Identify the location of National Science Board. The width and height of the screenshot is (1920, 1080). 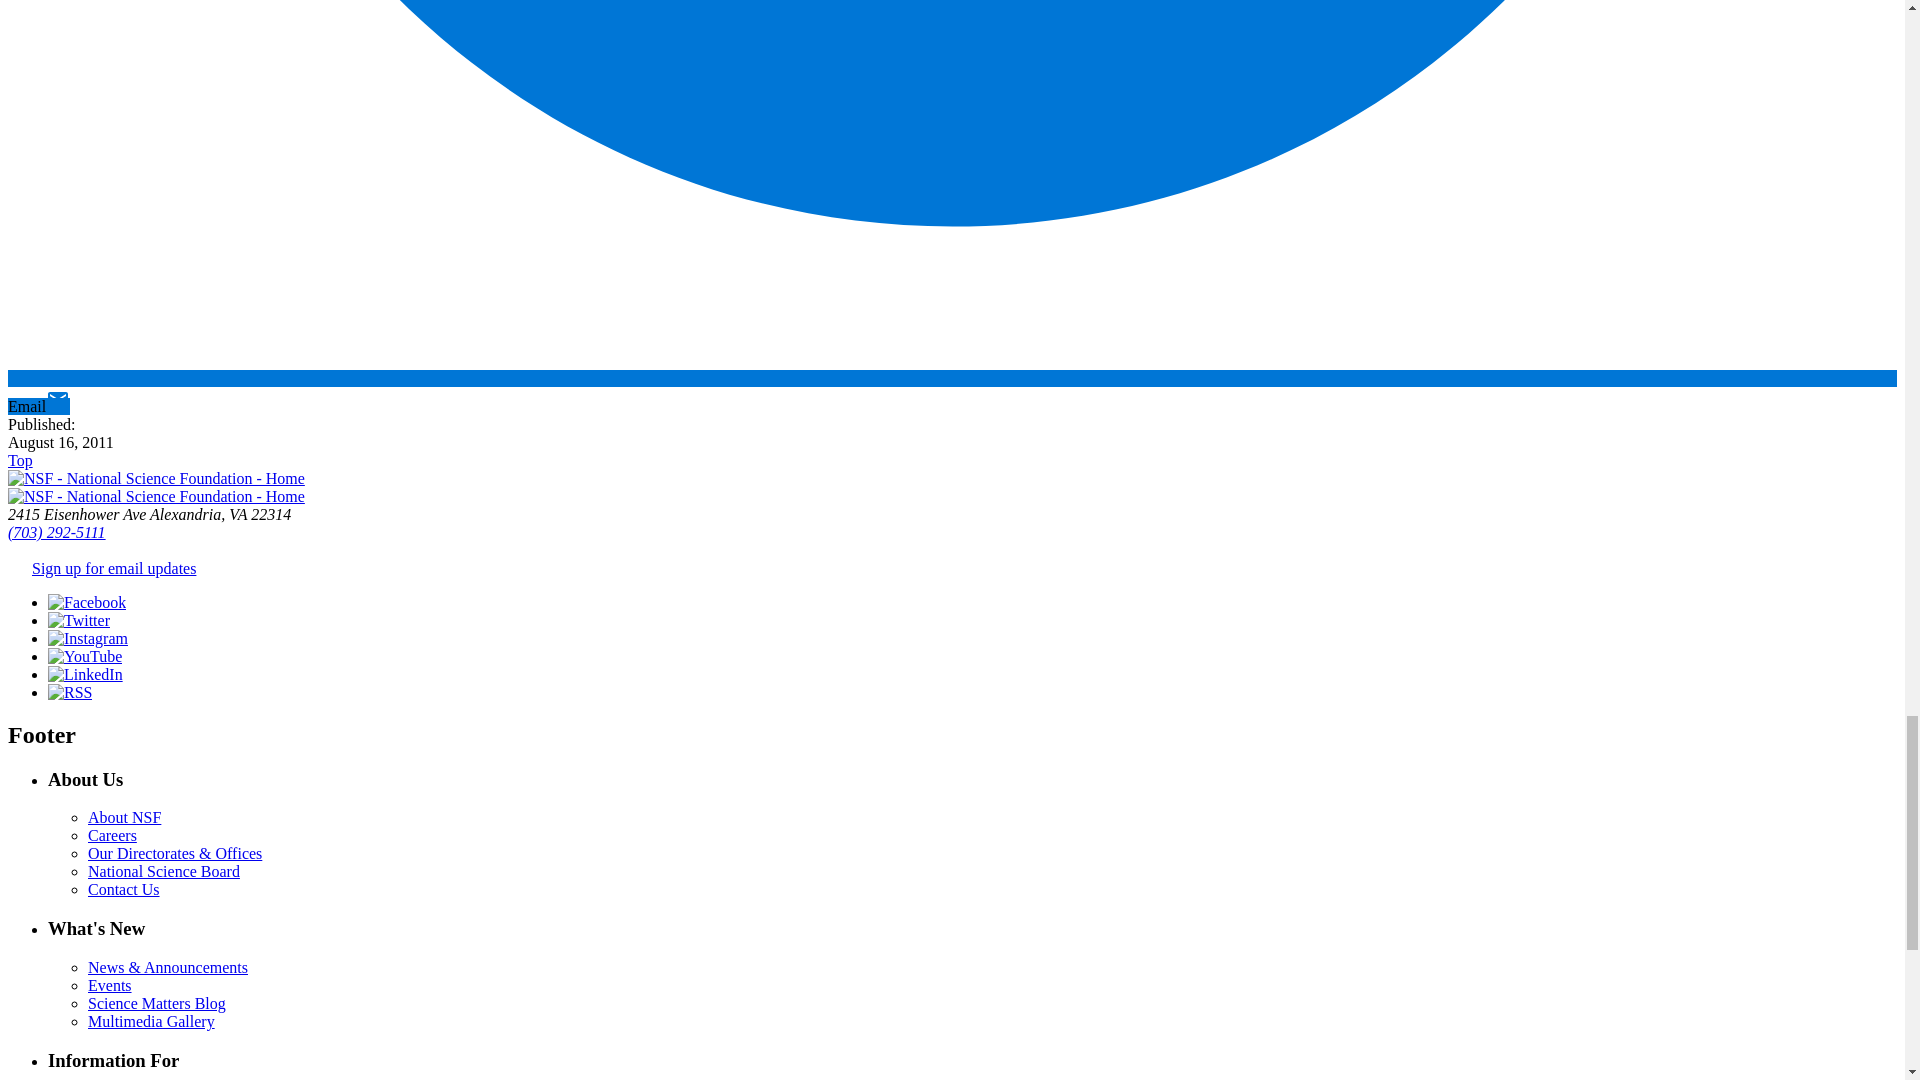
(164, 871).